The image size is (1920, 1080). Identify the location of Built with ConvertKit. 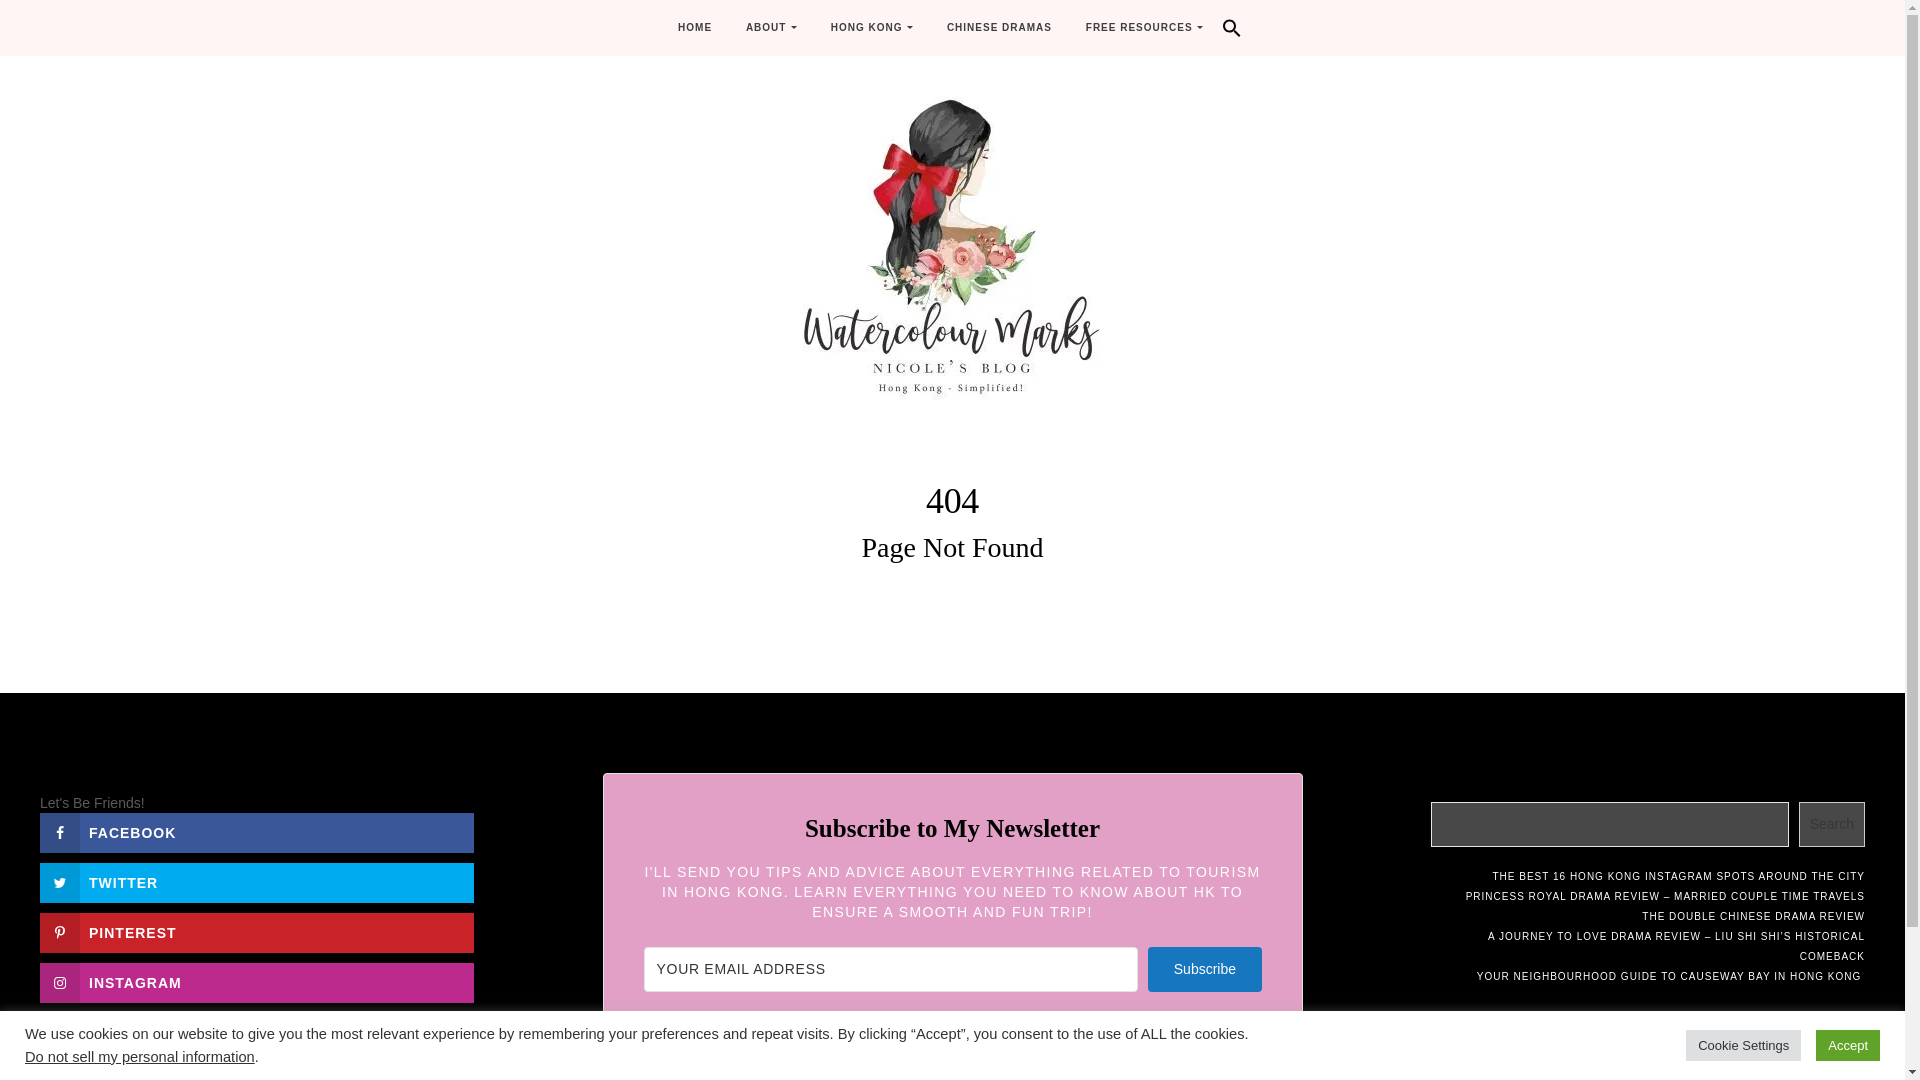
(952, 1066).